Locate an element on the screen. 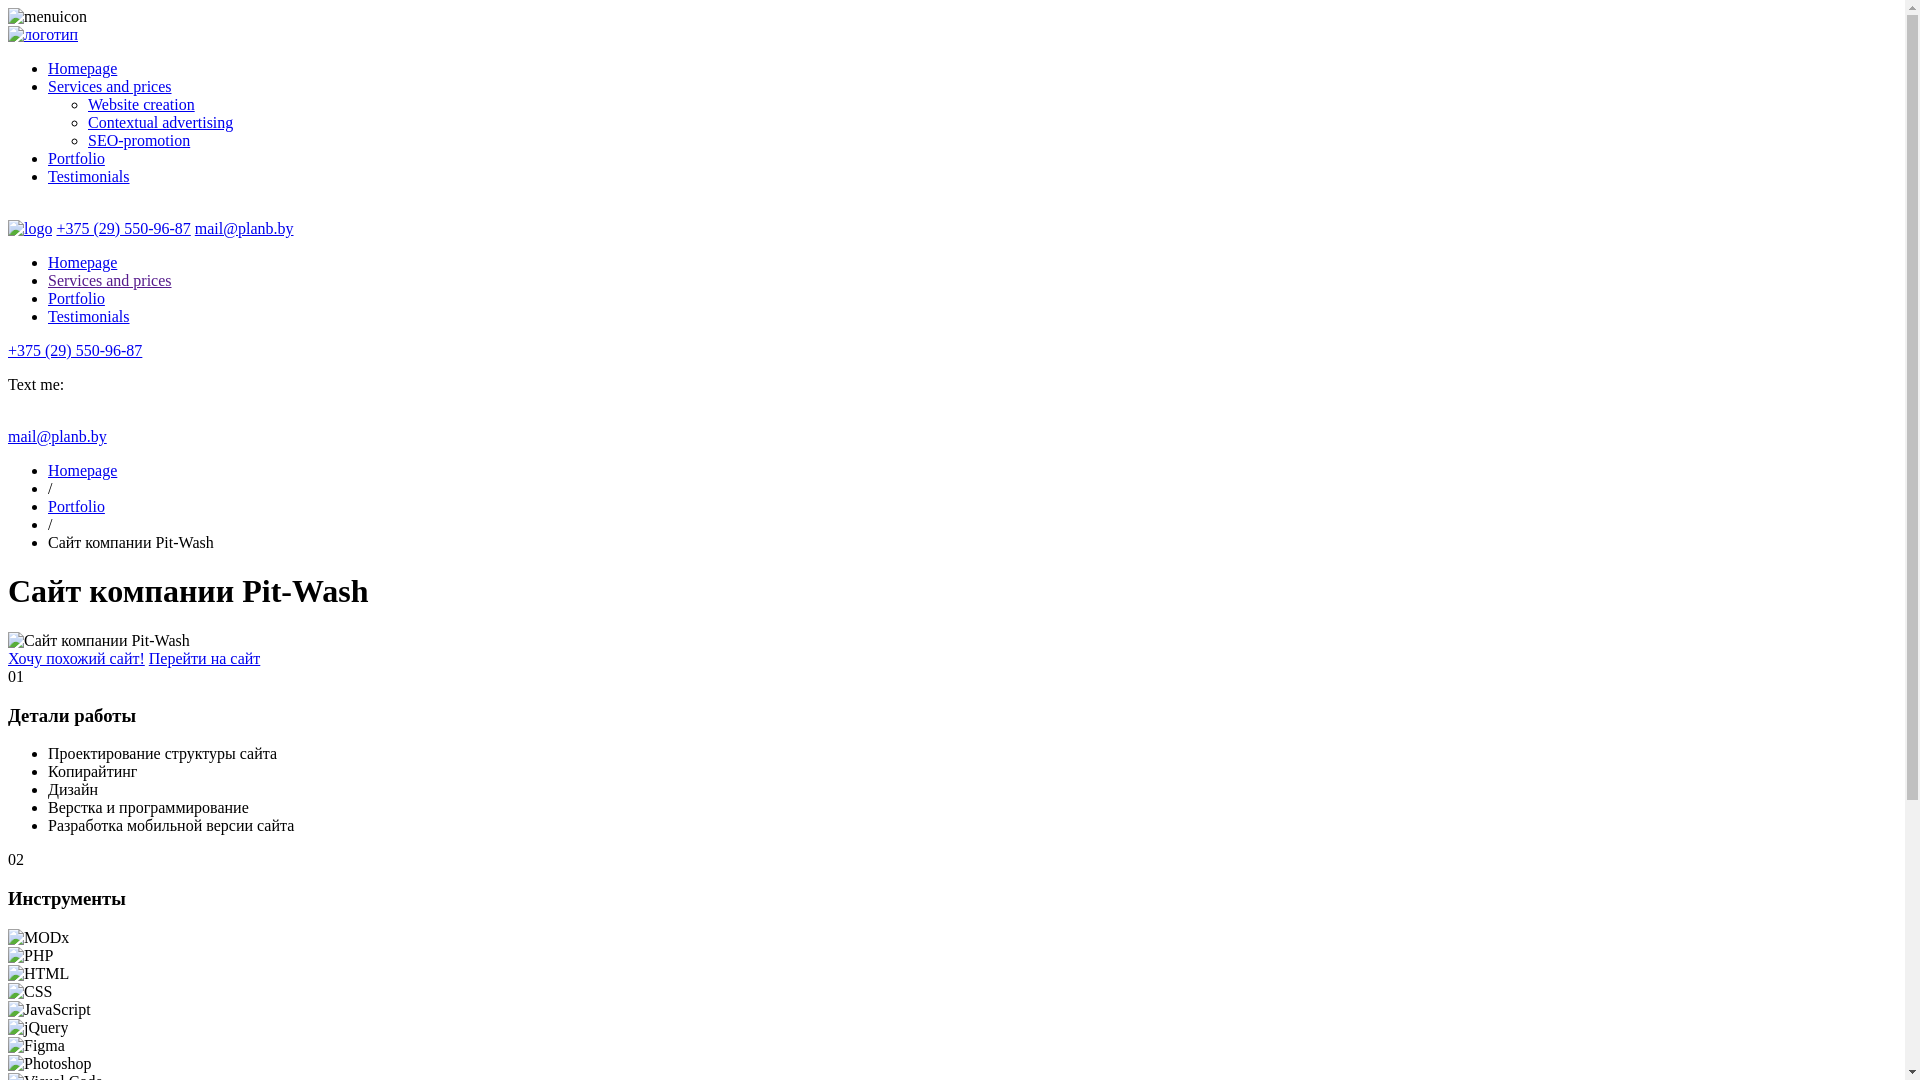  Portfolio is located at coordinates (76, 298).